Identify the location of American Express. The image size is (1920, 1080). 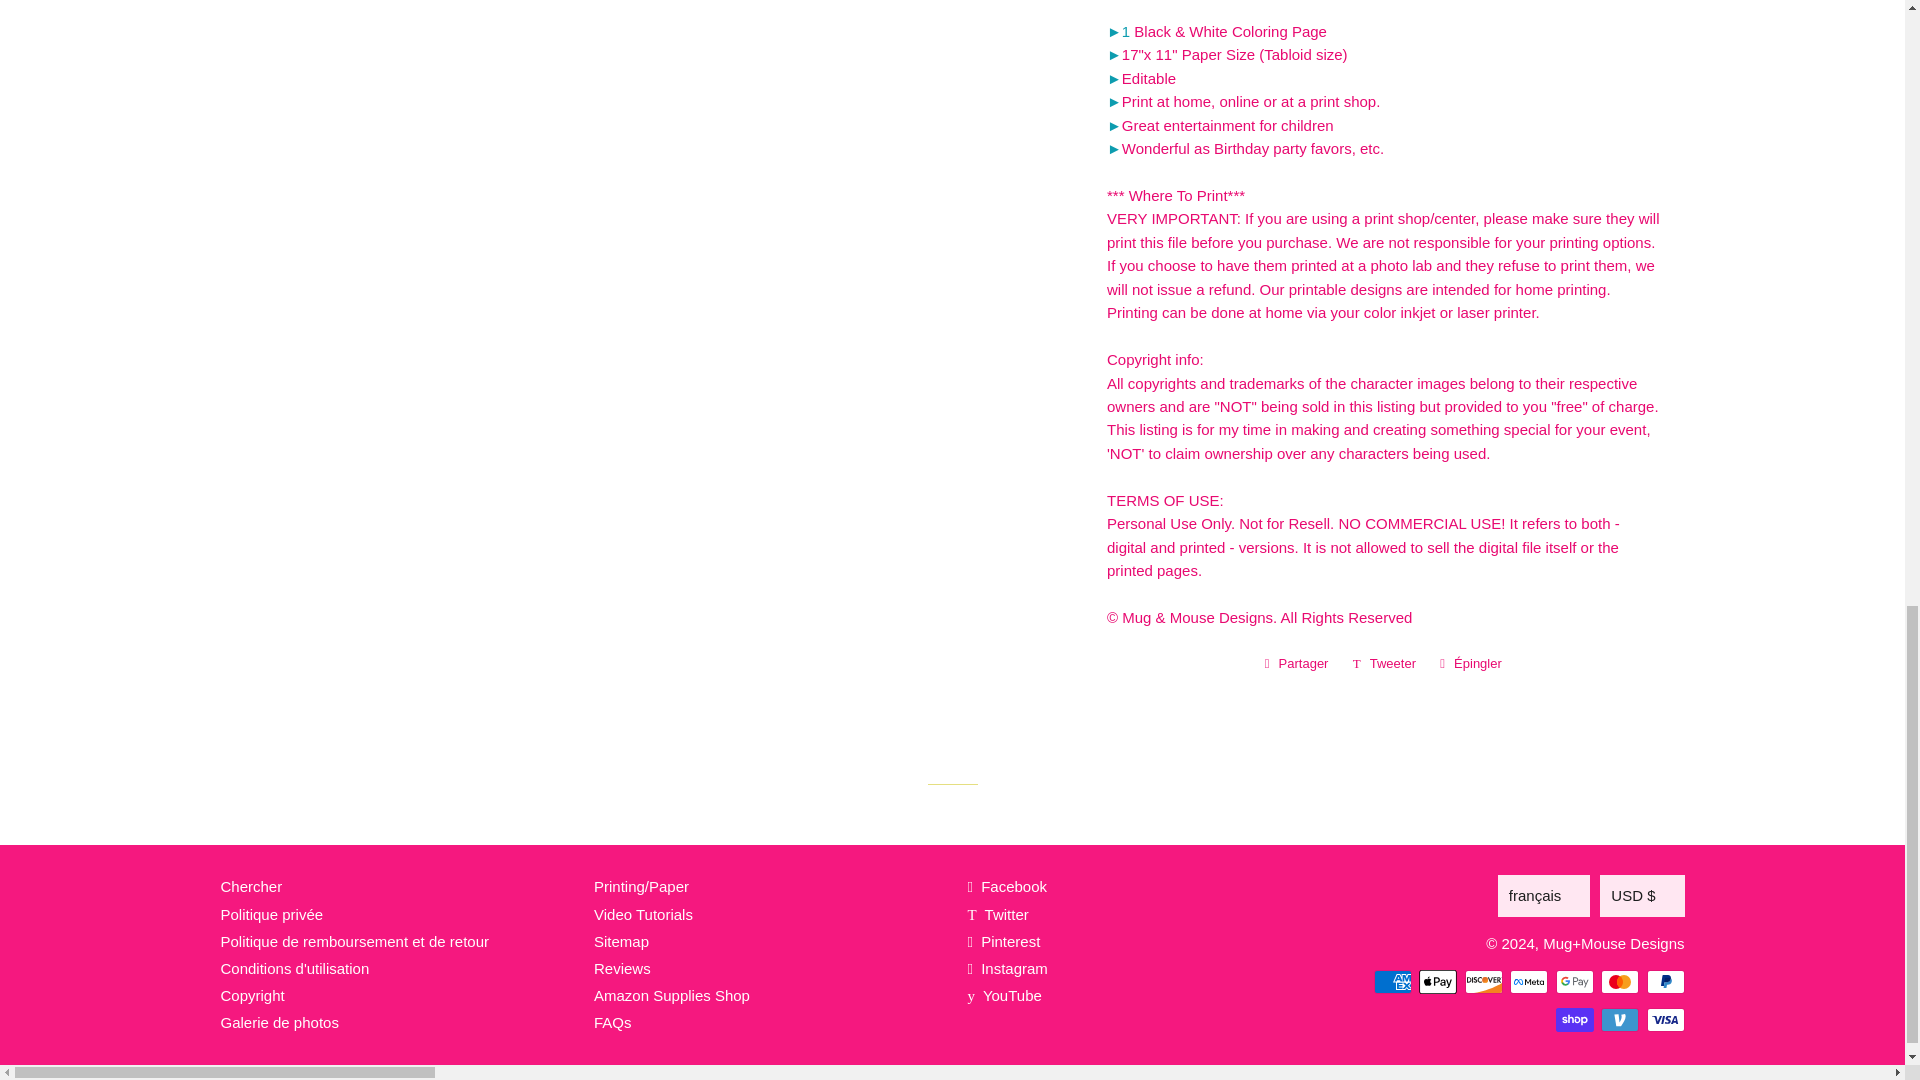
(1392, 981).